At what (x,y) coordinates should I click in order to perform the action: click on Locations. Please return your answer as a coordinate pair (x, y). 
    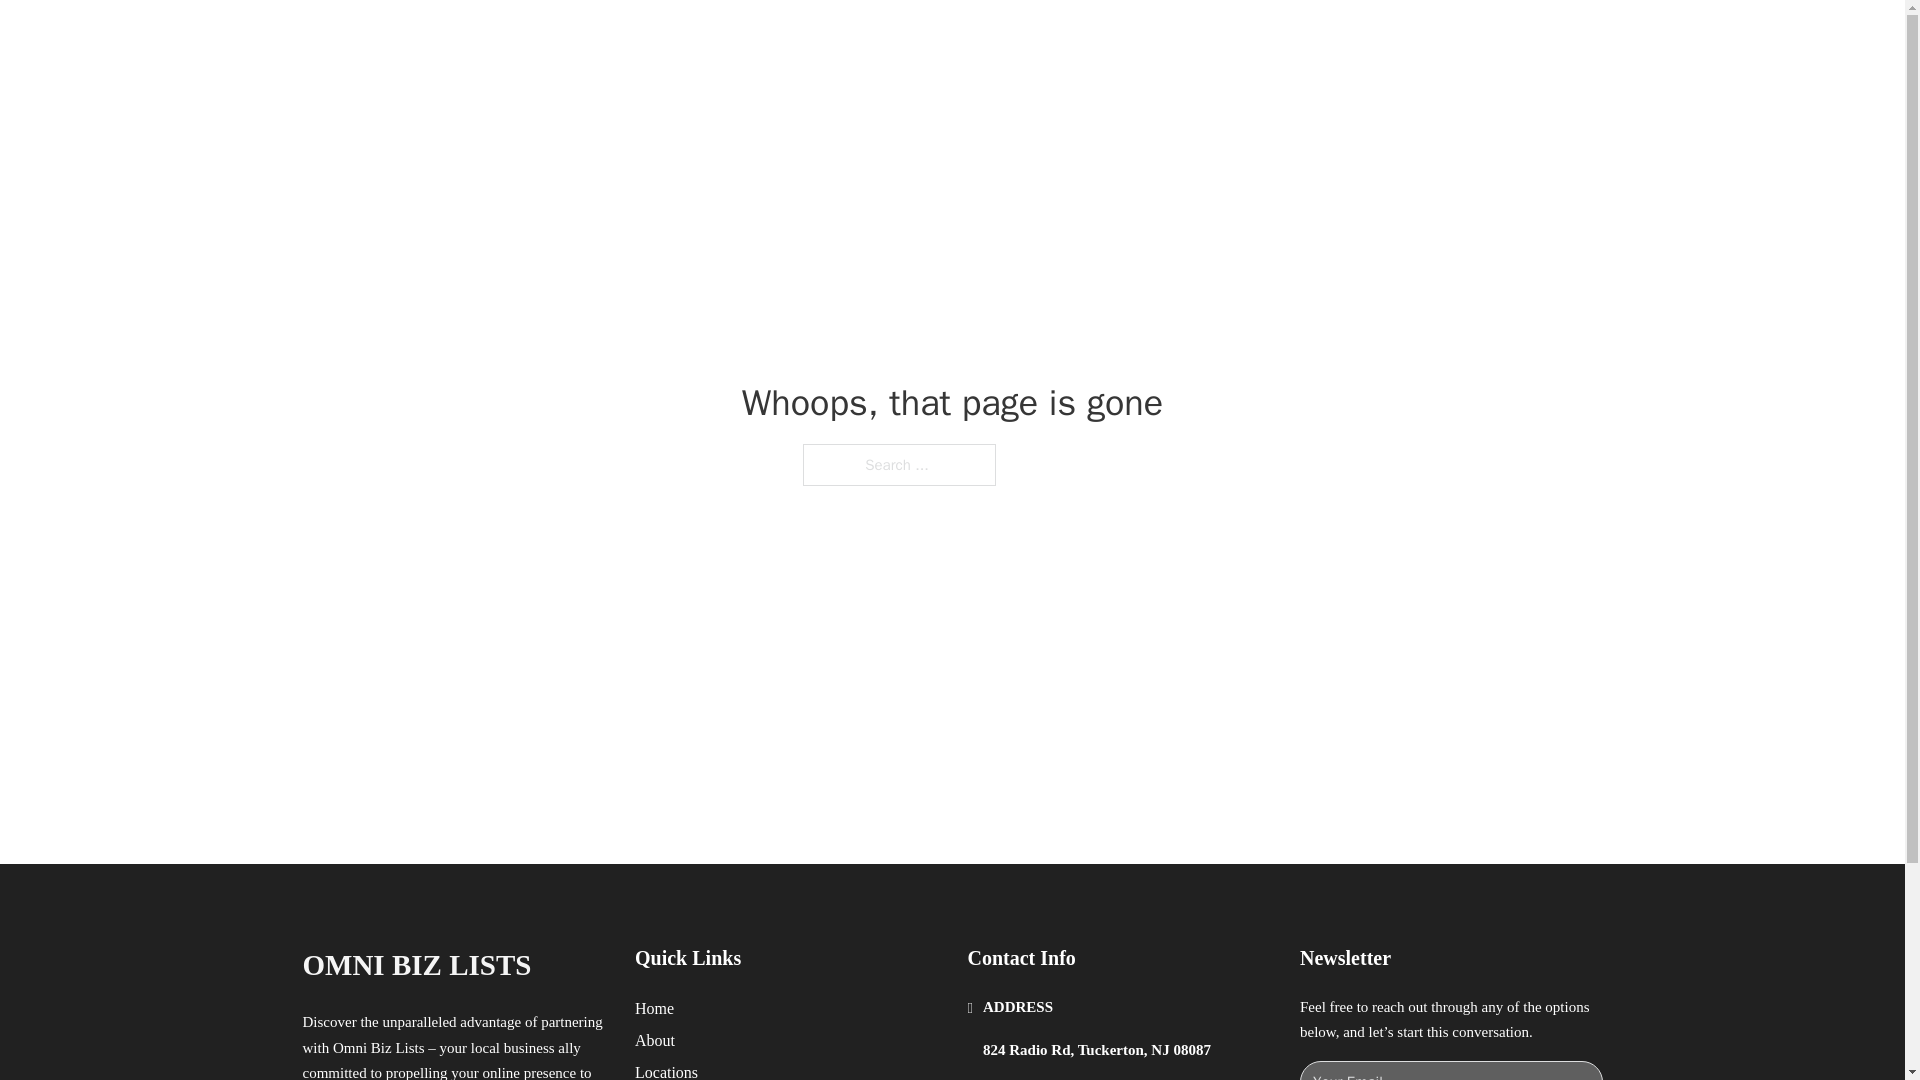
    Looking at the image, I should click on (666, 1070).